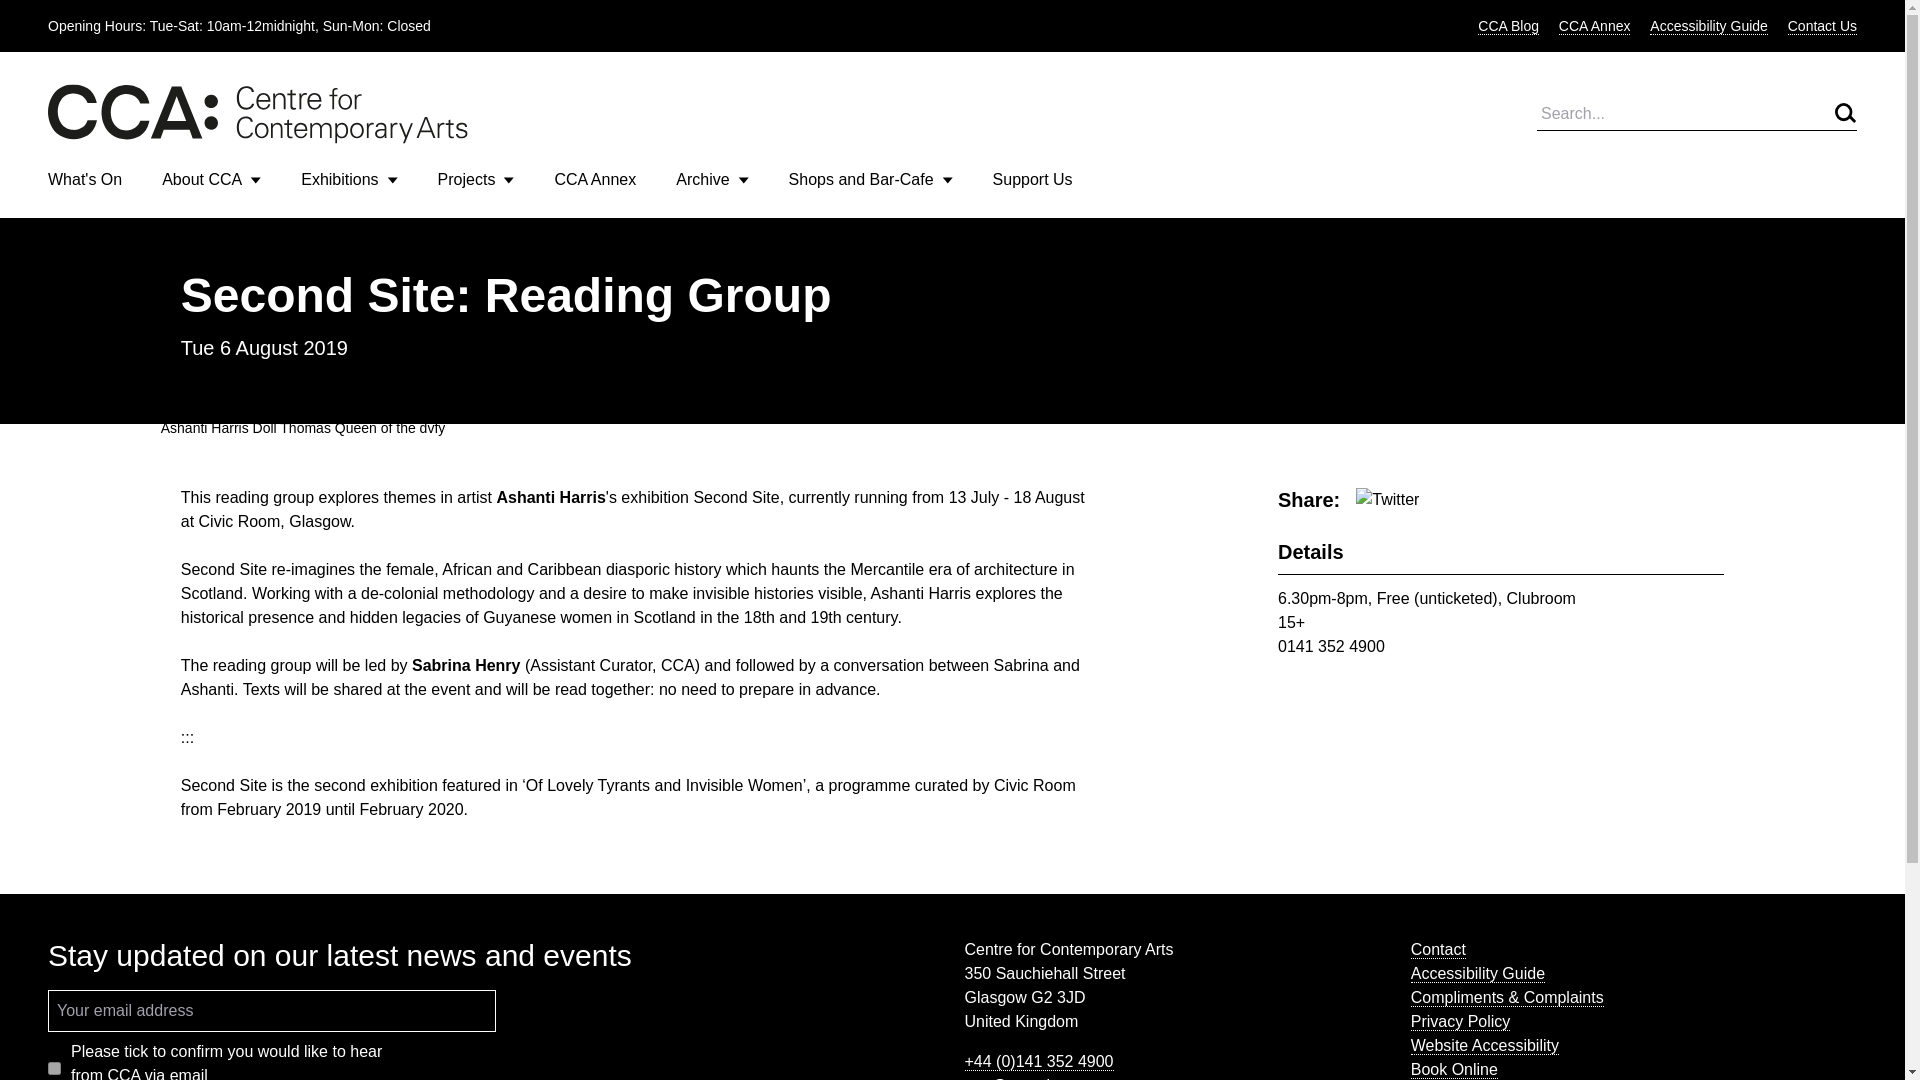  Describe the element at coordinates (211, 180) in the screenshot. I see `About CCA` at that location.